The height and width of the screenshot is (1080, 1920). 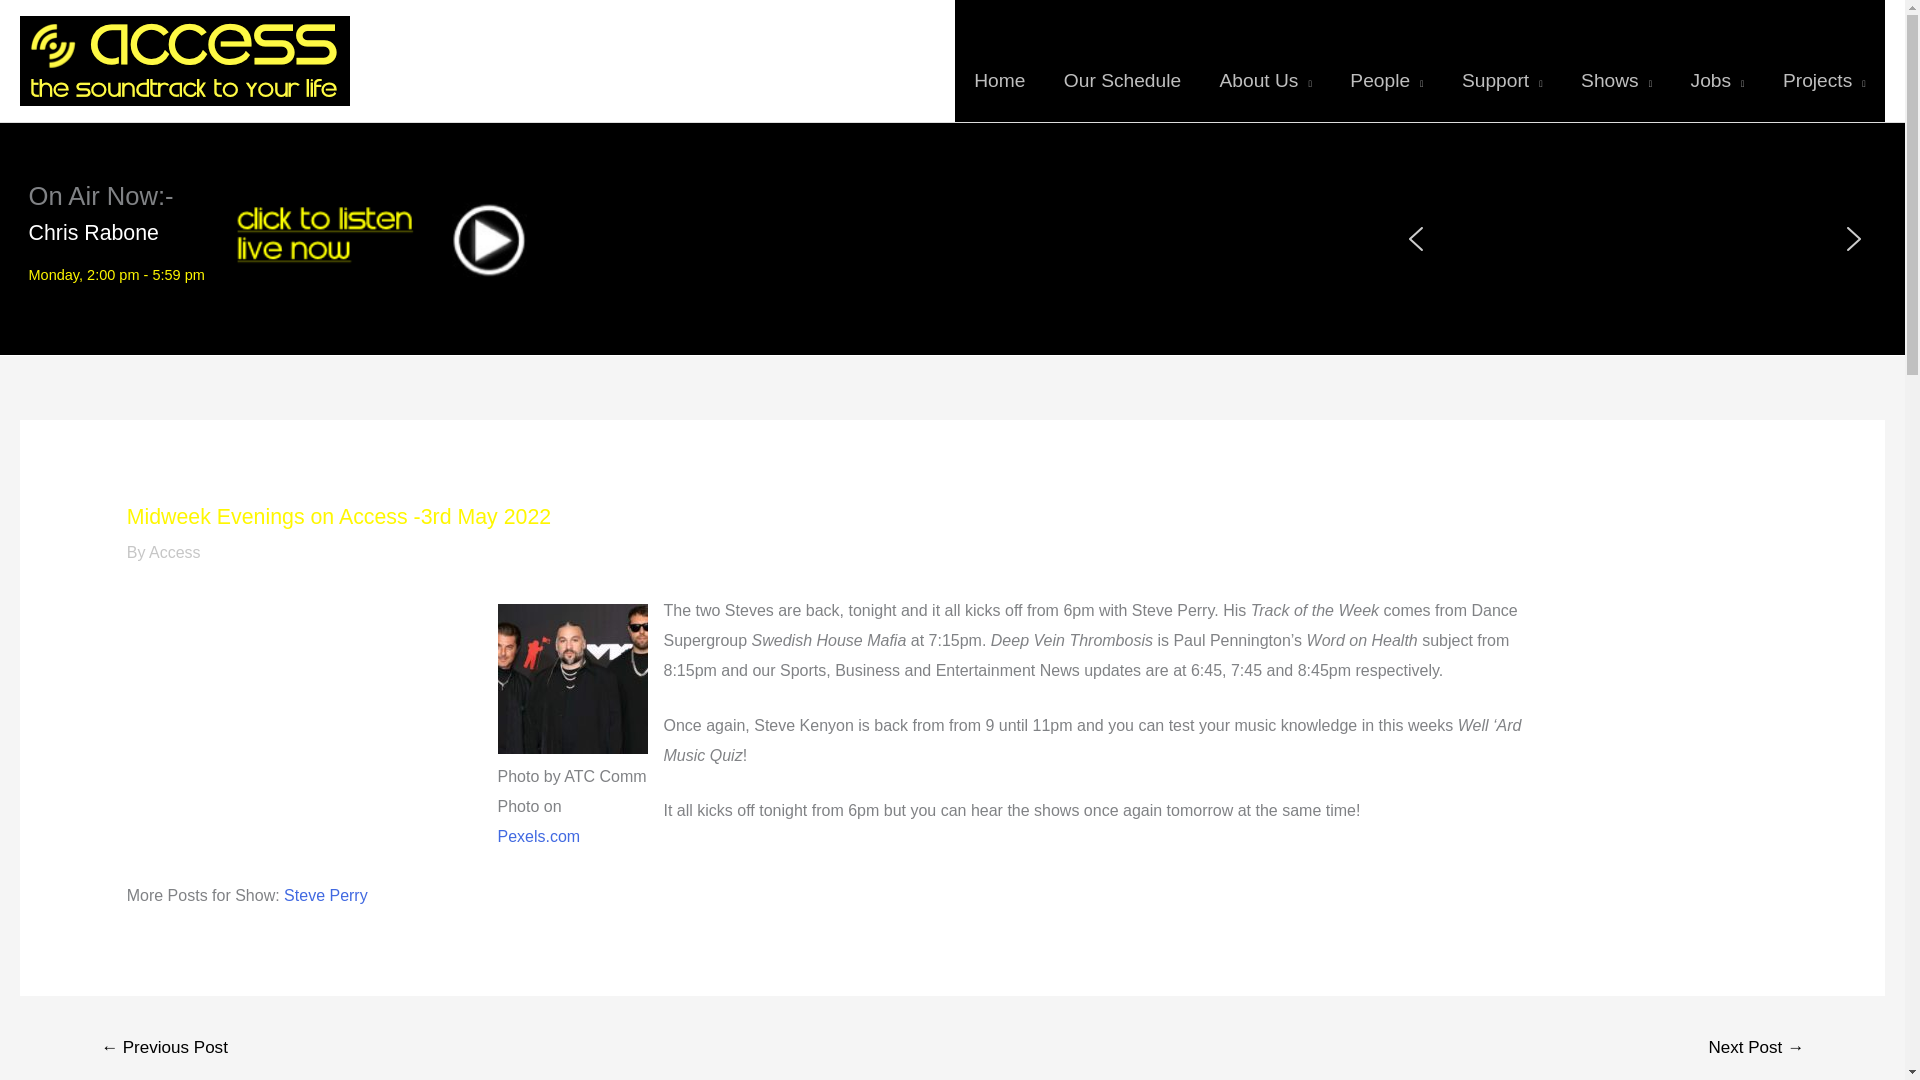 What do you see at coordinates (164, 1050) in the screenshot?
I see `Previous Related Show Post` at bounding box center [164, 1050].